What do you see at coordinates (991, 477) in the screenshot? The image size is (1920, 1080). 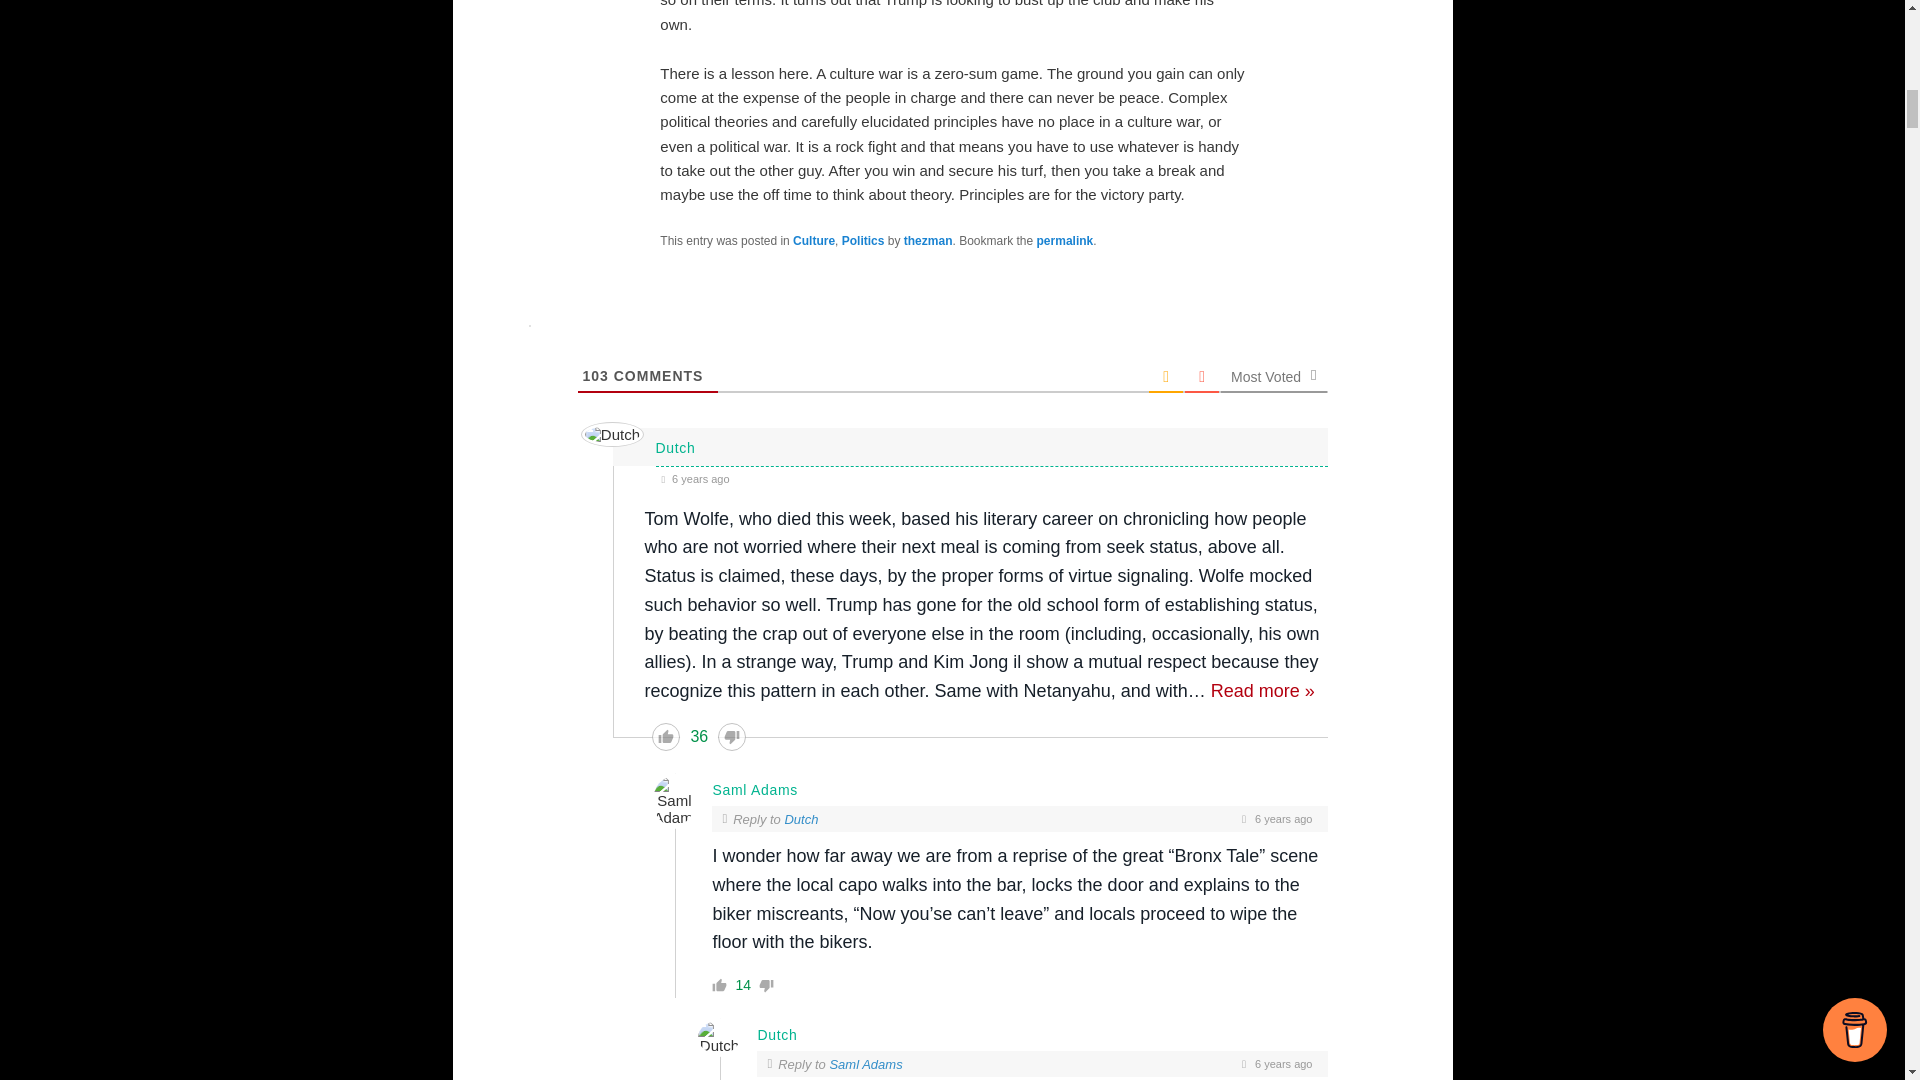 I see `May 16, 2018 9:56 am` at bounding box center [991, 477].